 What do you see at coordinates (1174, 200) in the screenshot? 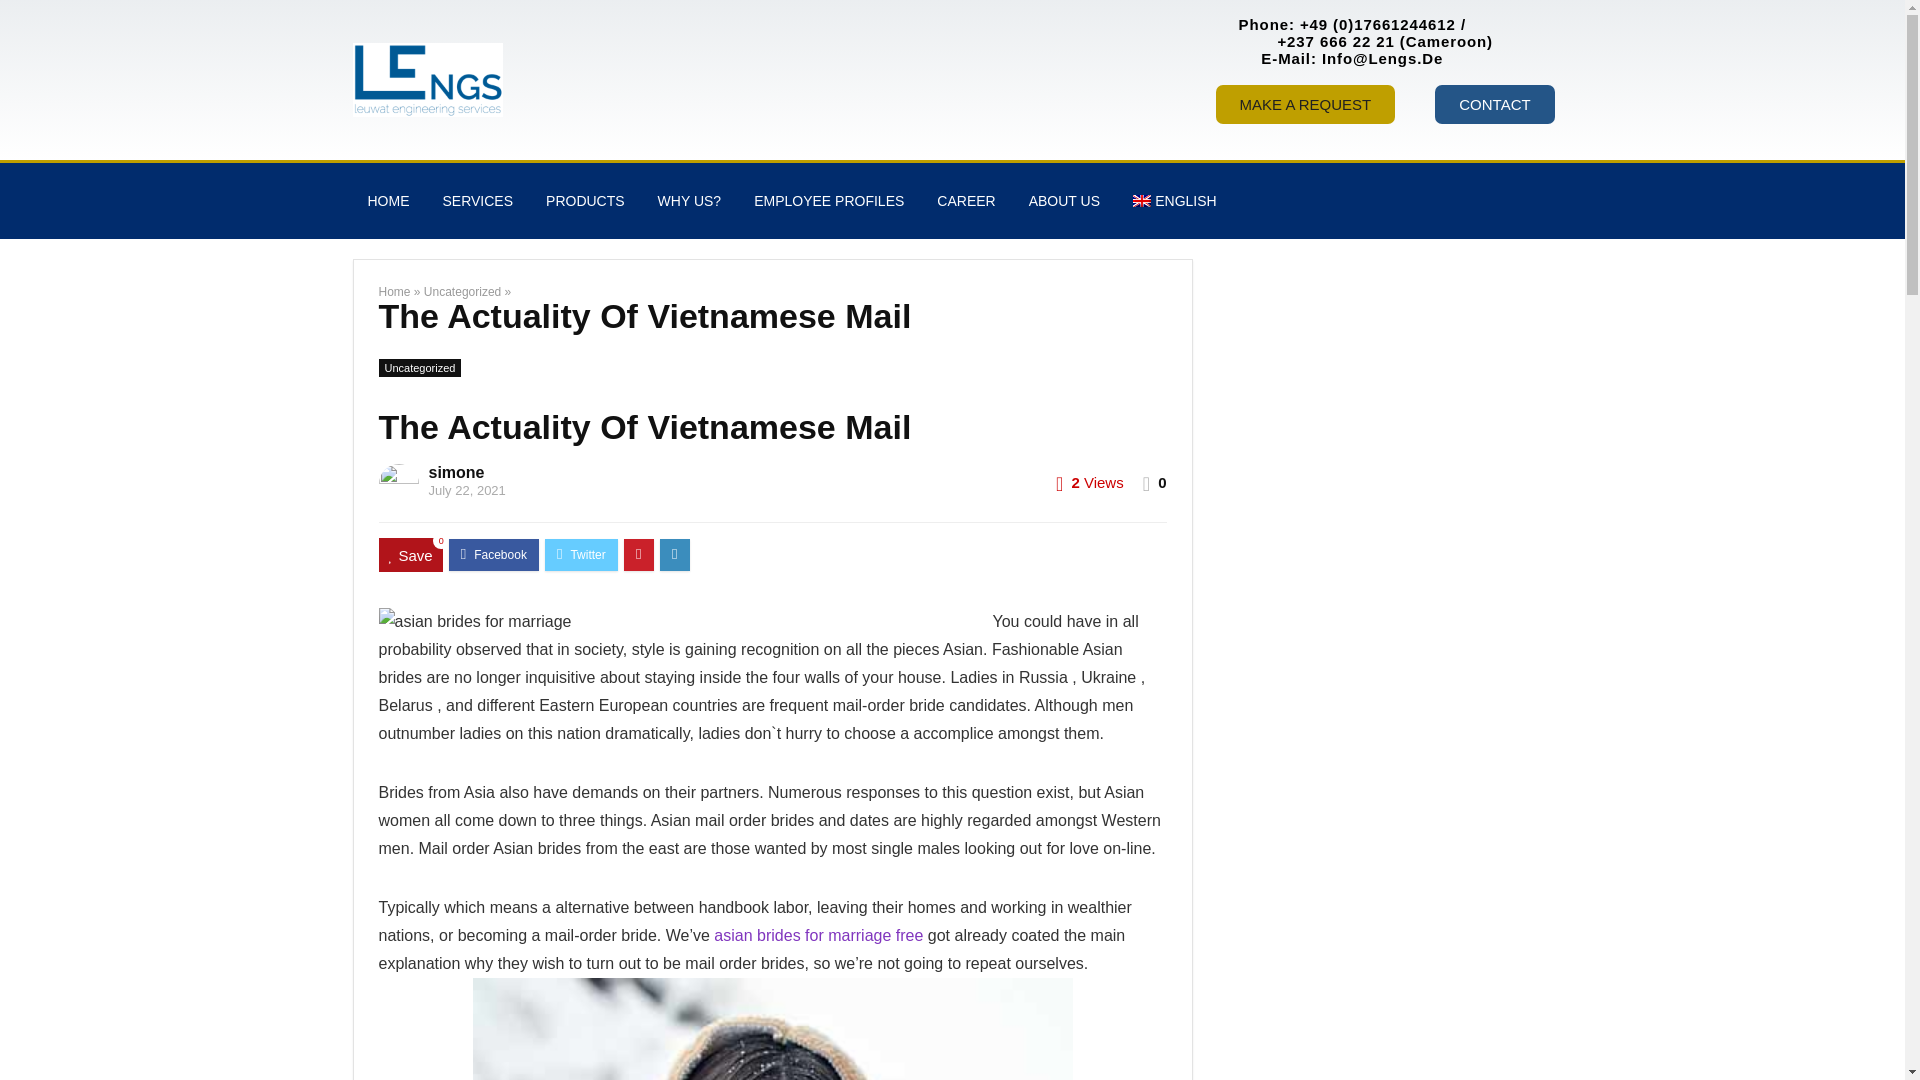
I see `English` at bounding box center [1174, 200].